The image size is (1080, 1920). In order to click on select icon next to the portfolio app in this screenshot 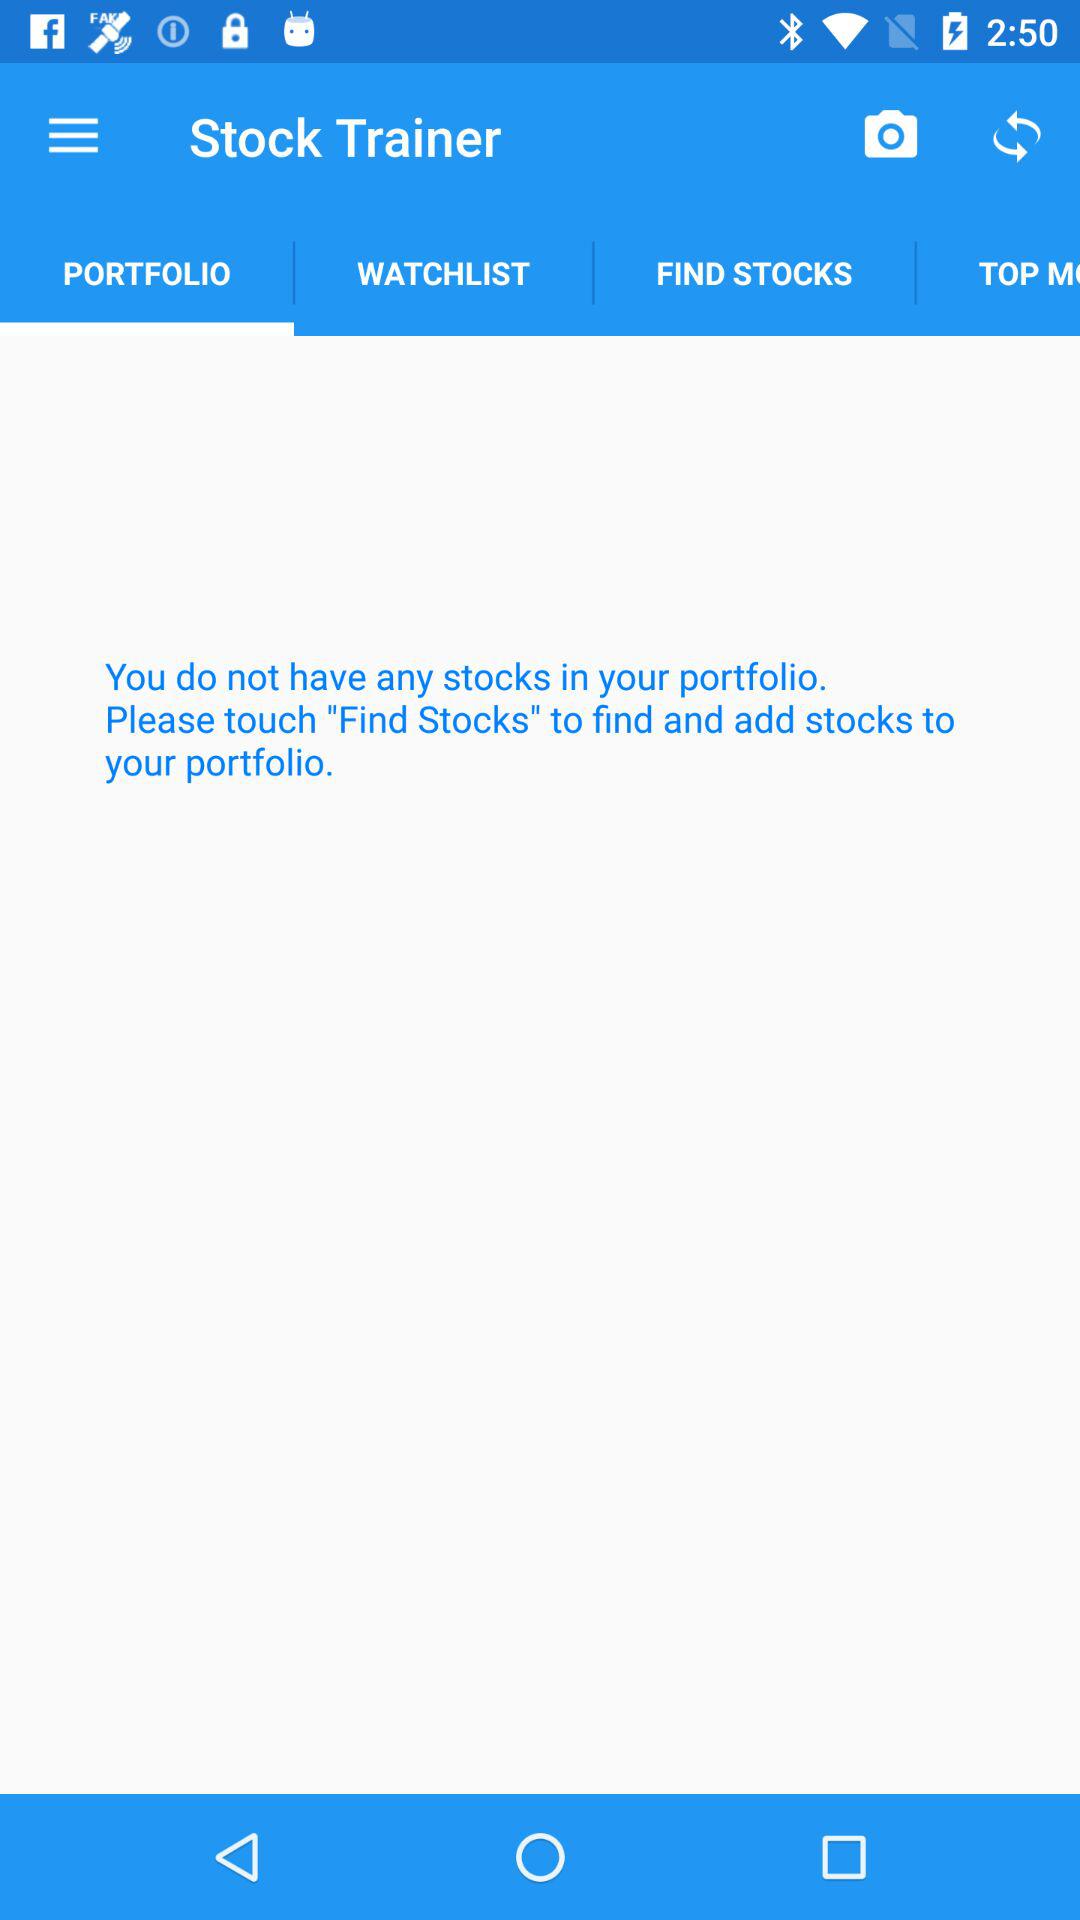, I will do `click(443, 272)`.